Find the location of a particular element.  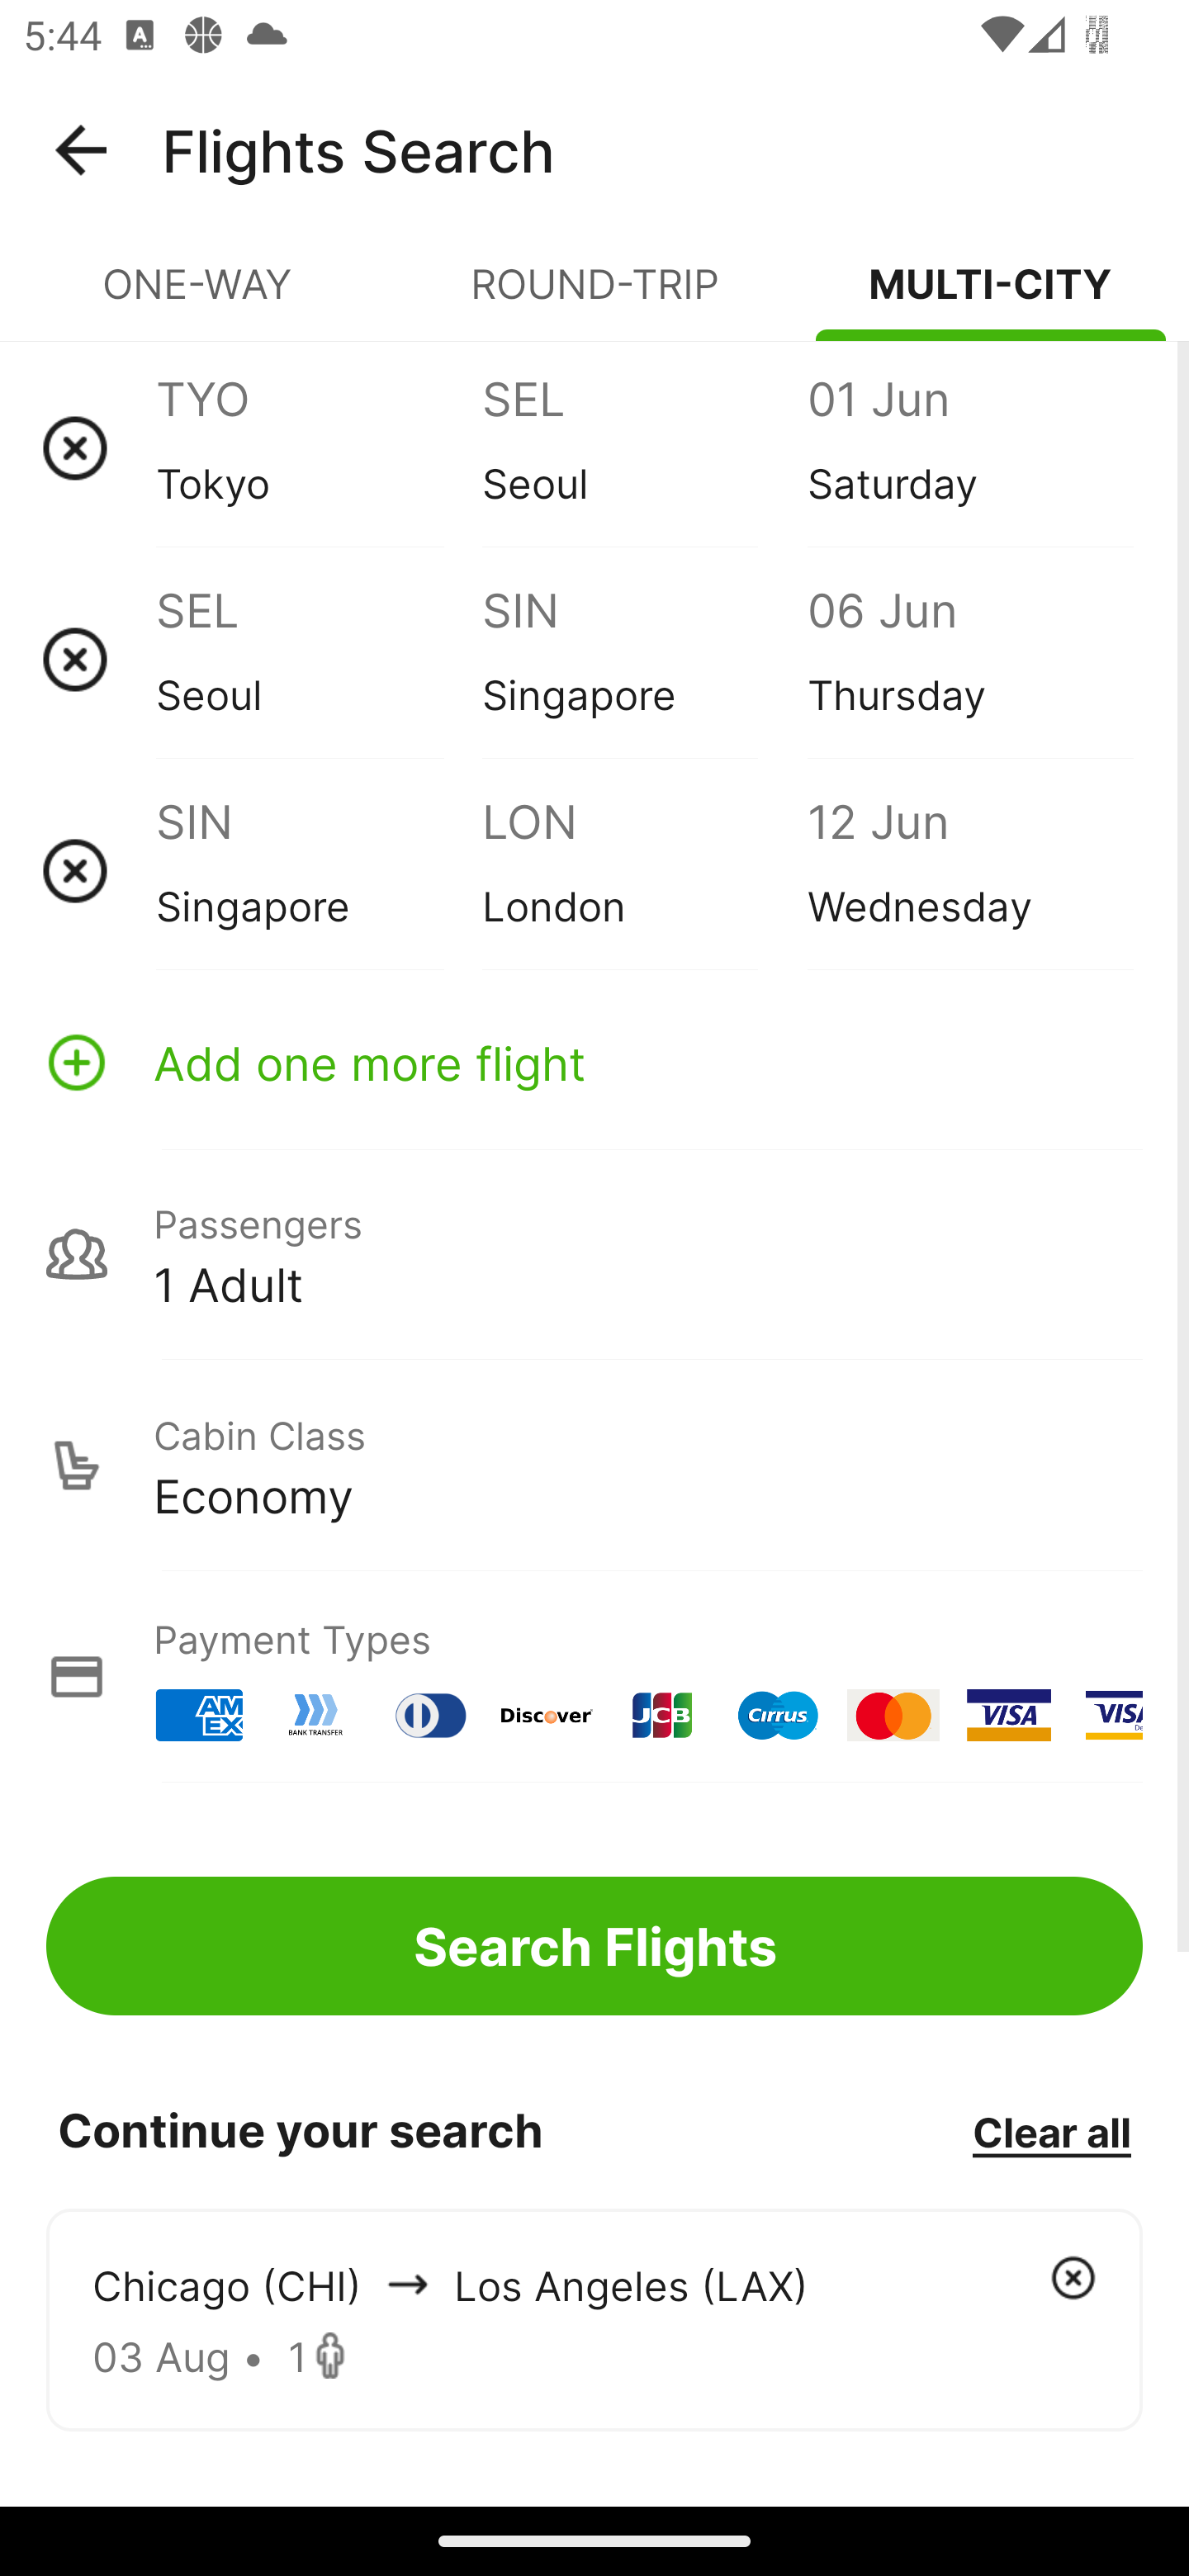

Add one more flight is located at coordinates (594, 1062).